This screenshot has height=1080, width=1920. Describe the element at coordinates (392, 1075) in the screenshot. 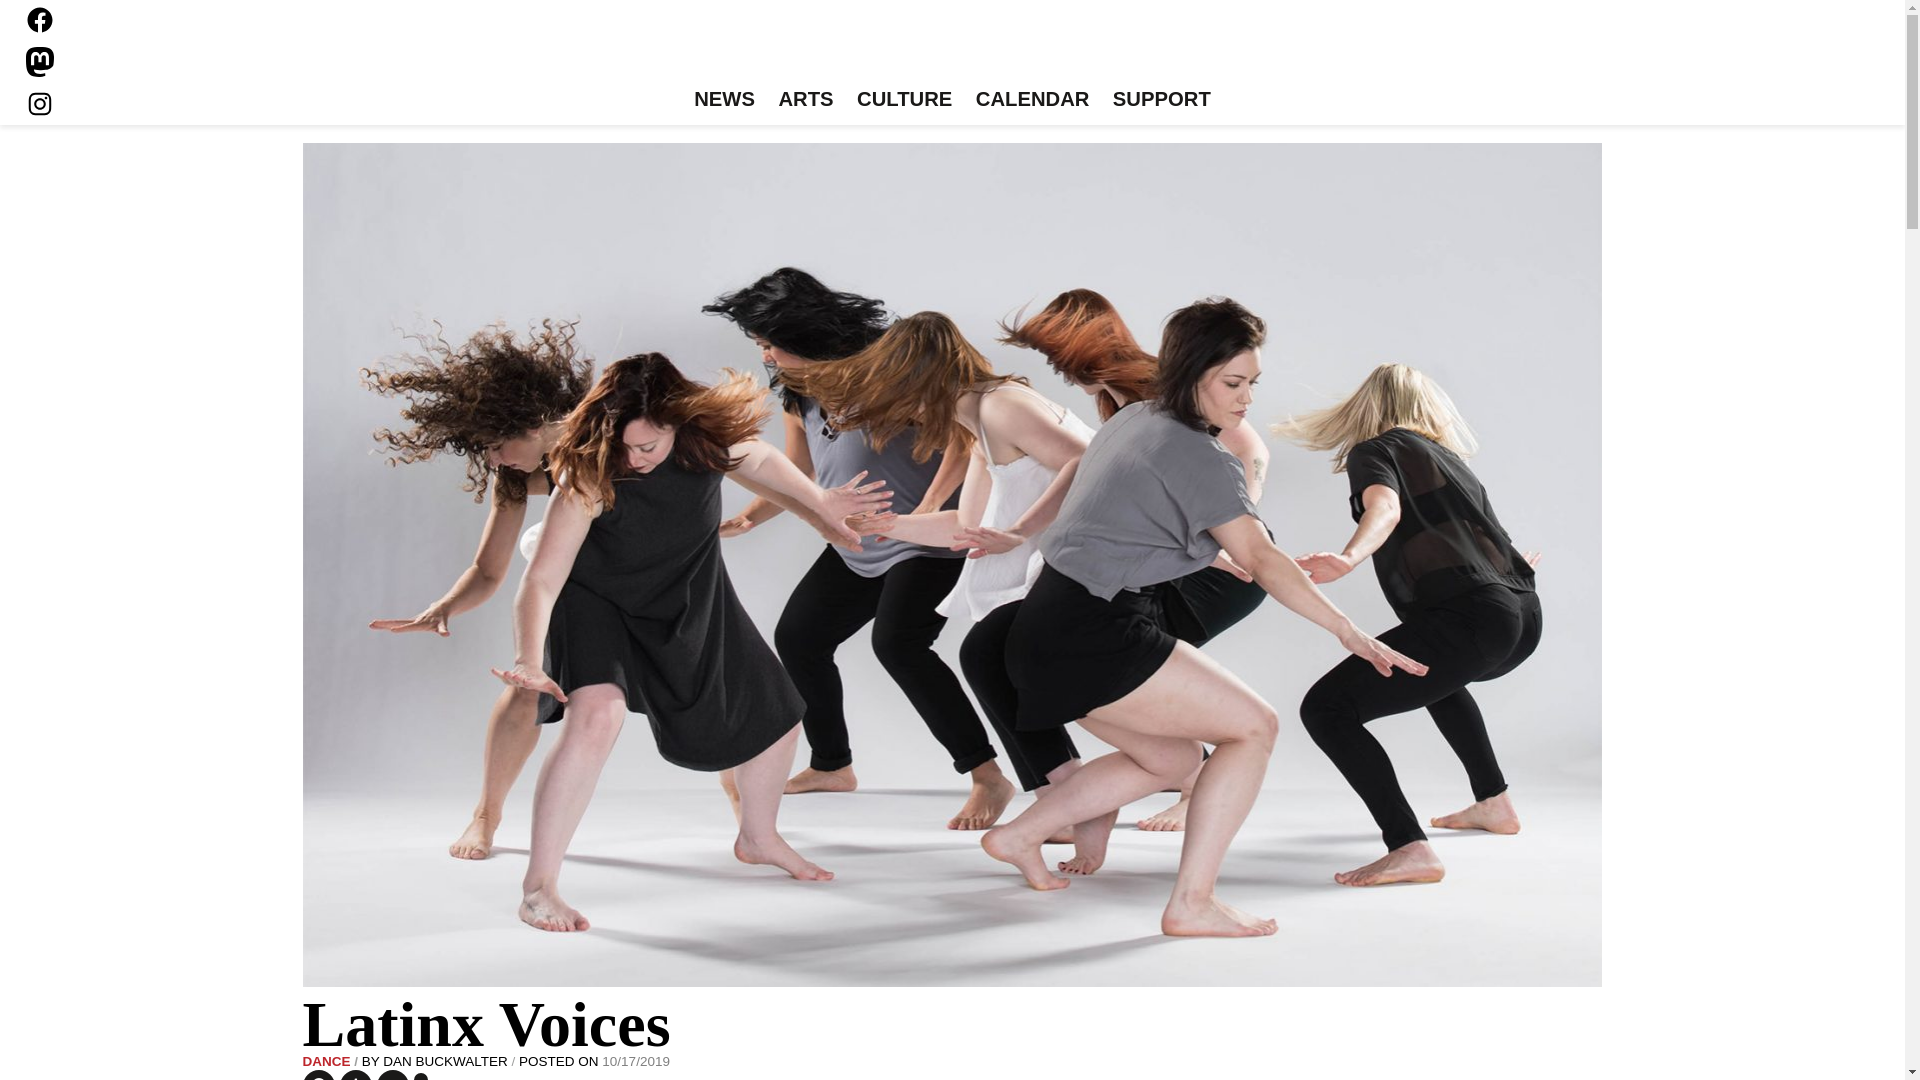

I see `Click to email a link to a friend` at that location.